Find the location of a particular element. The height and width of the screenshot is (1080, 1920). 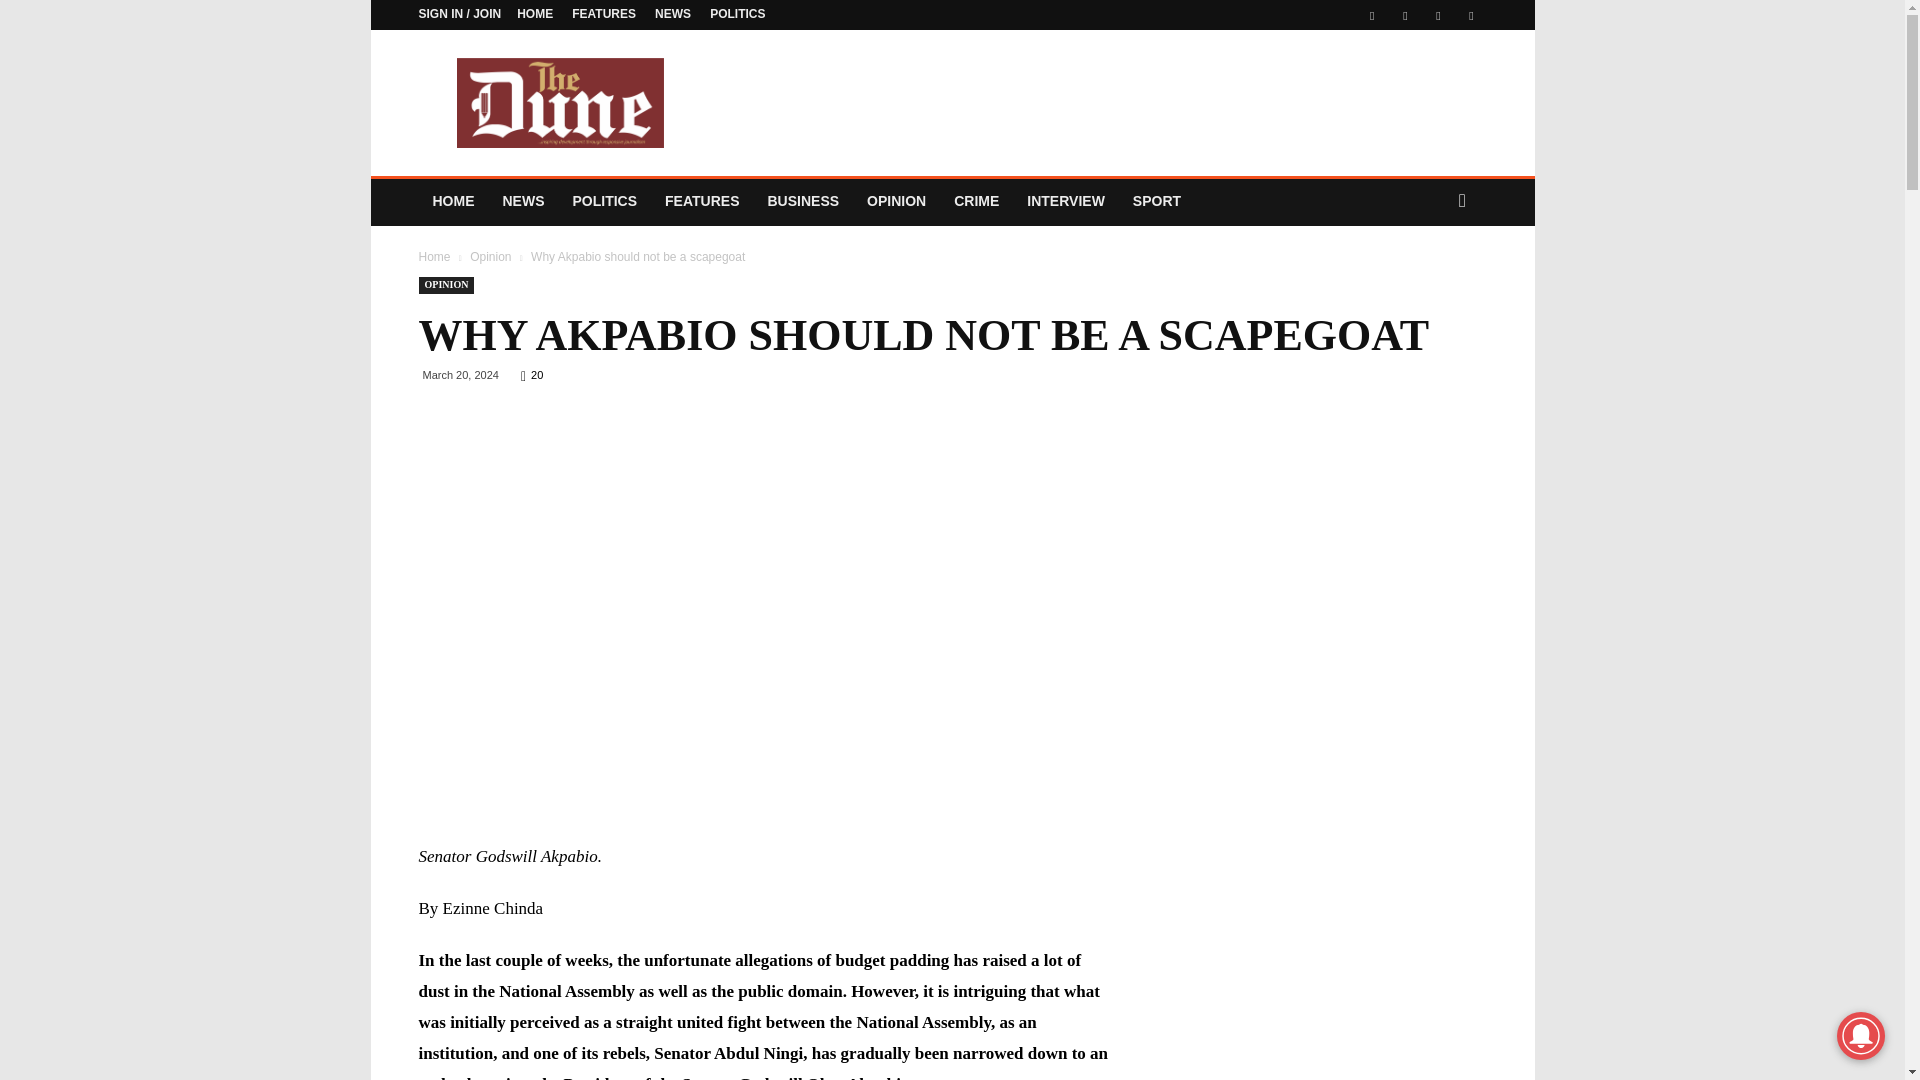

Youtube is located at coordinates (1470, 15).